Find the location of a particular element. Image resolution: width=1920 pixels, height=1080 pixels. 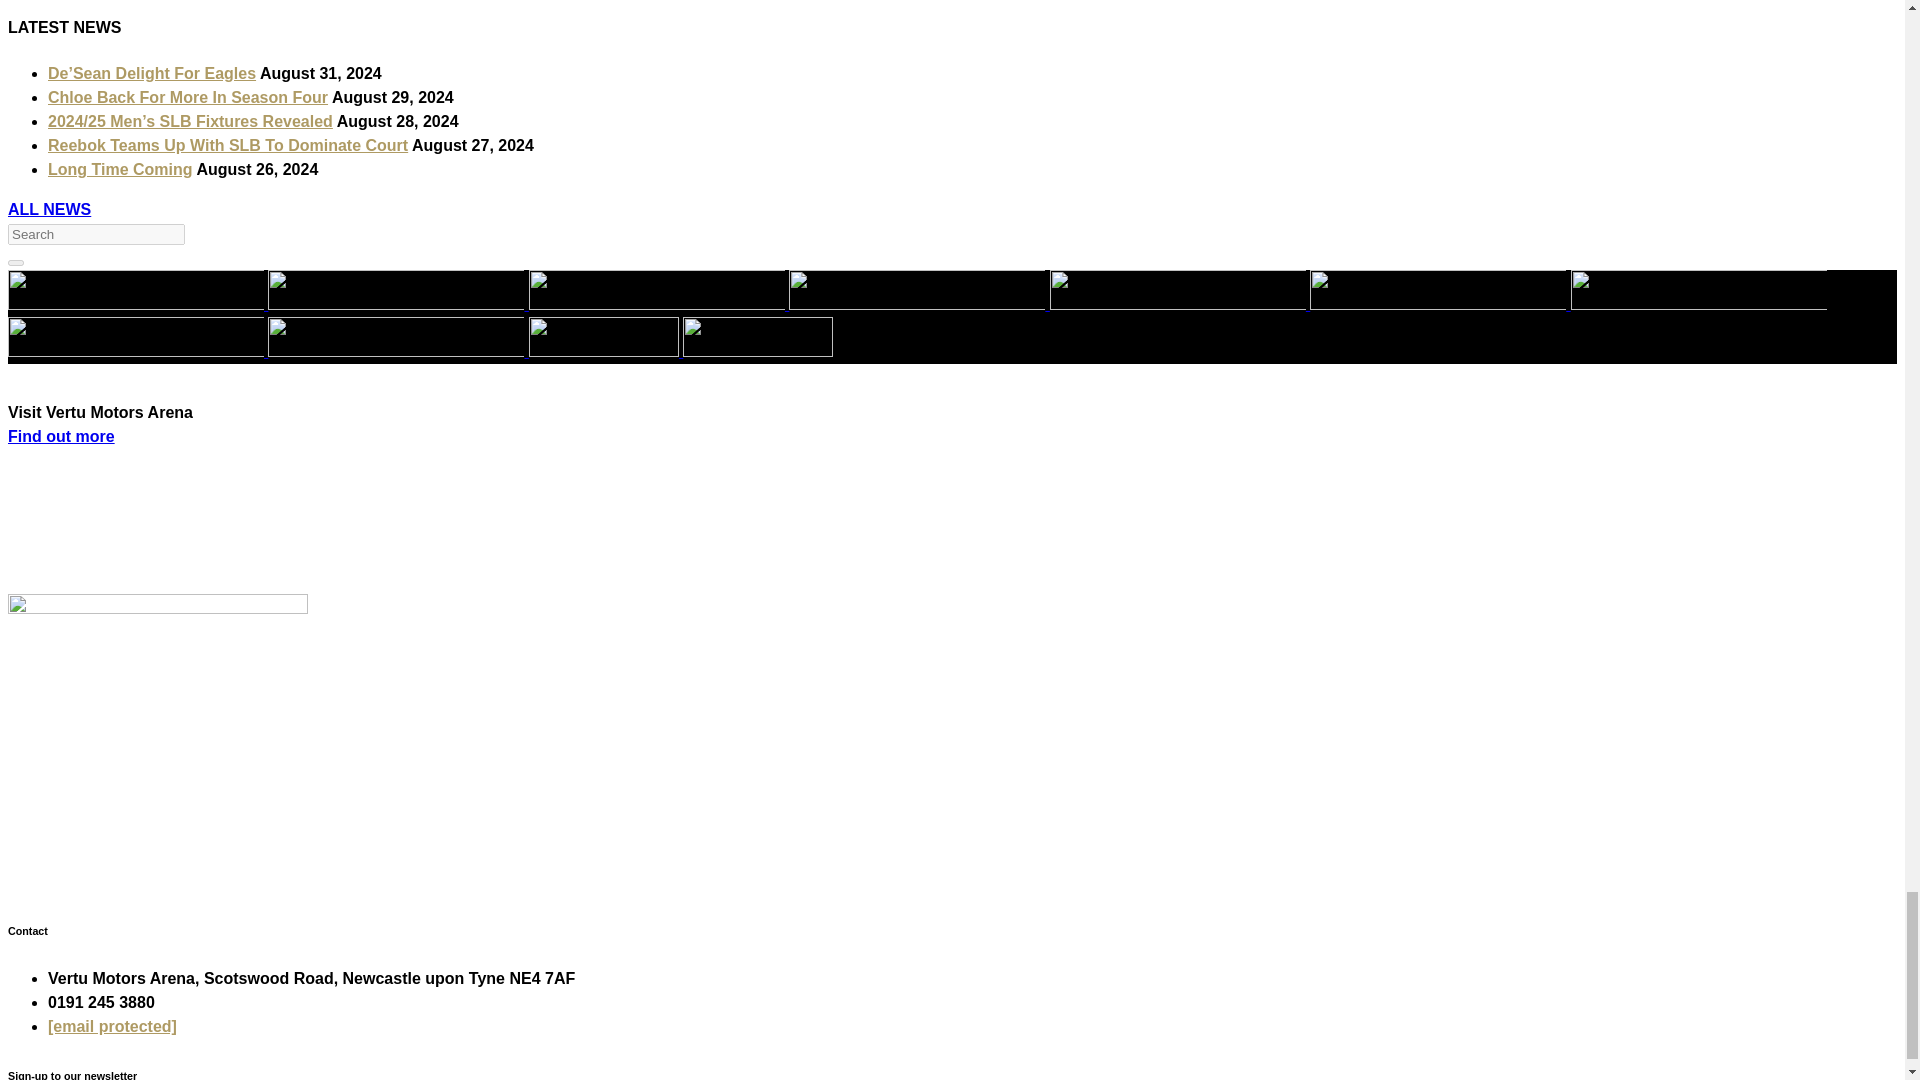

Simpson Group is located at coordinates (1438, 290).